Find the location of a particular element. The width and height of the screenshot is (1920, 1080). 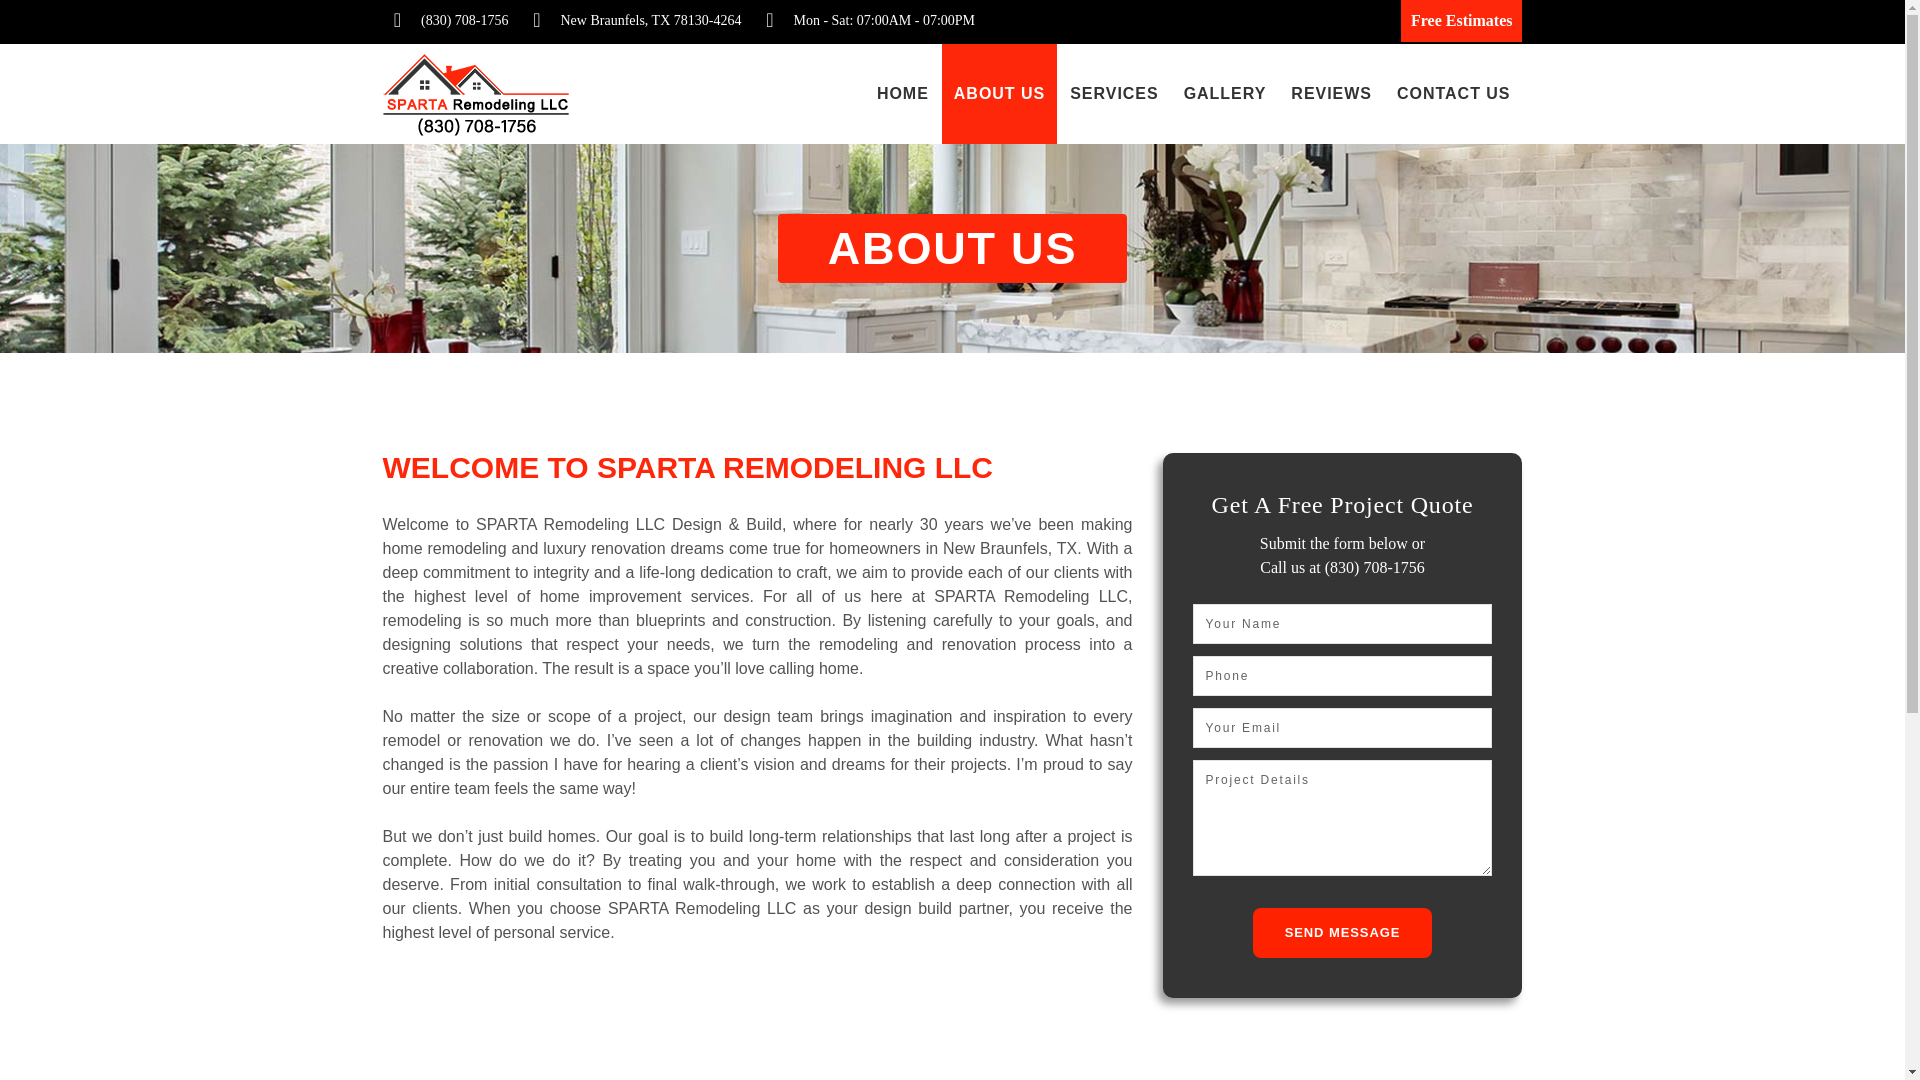

SERVICES is located at coordinates (1113, 94).